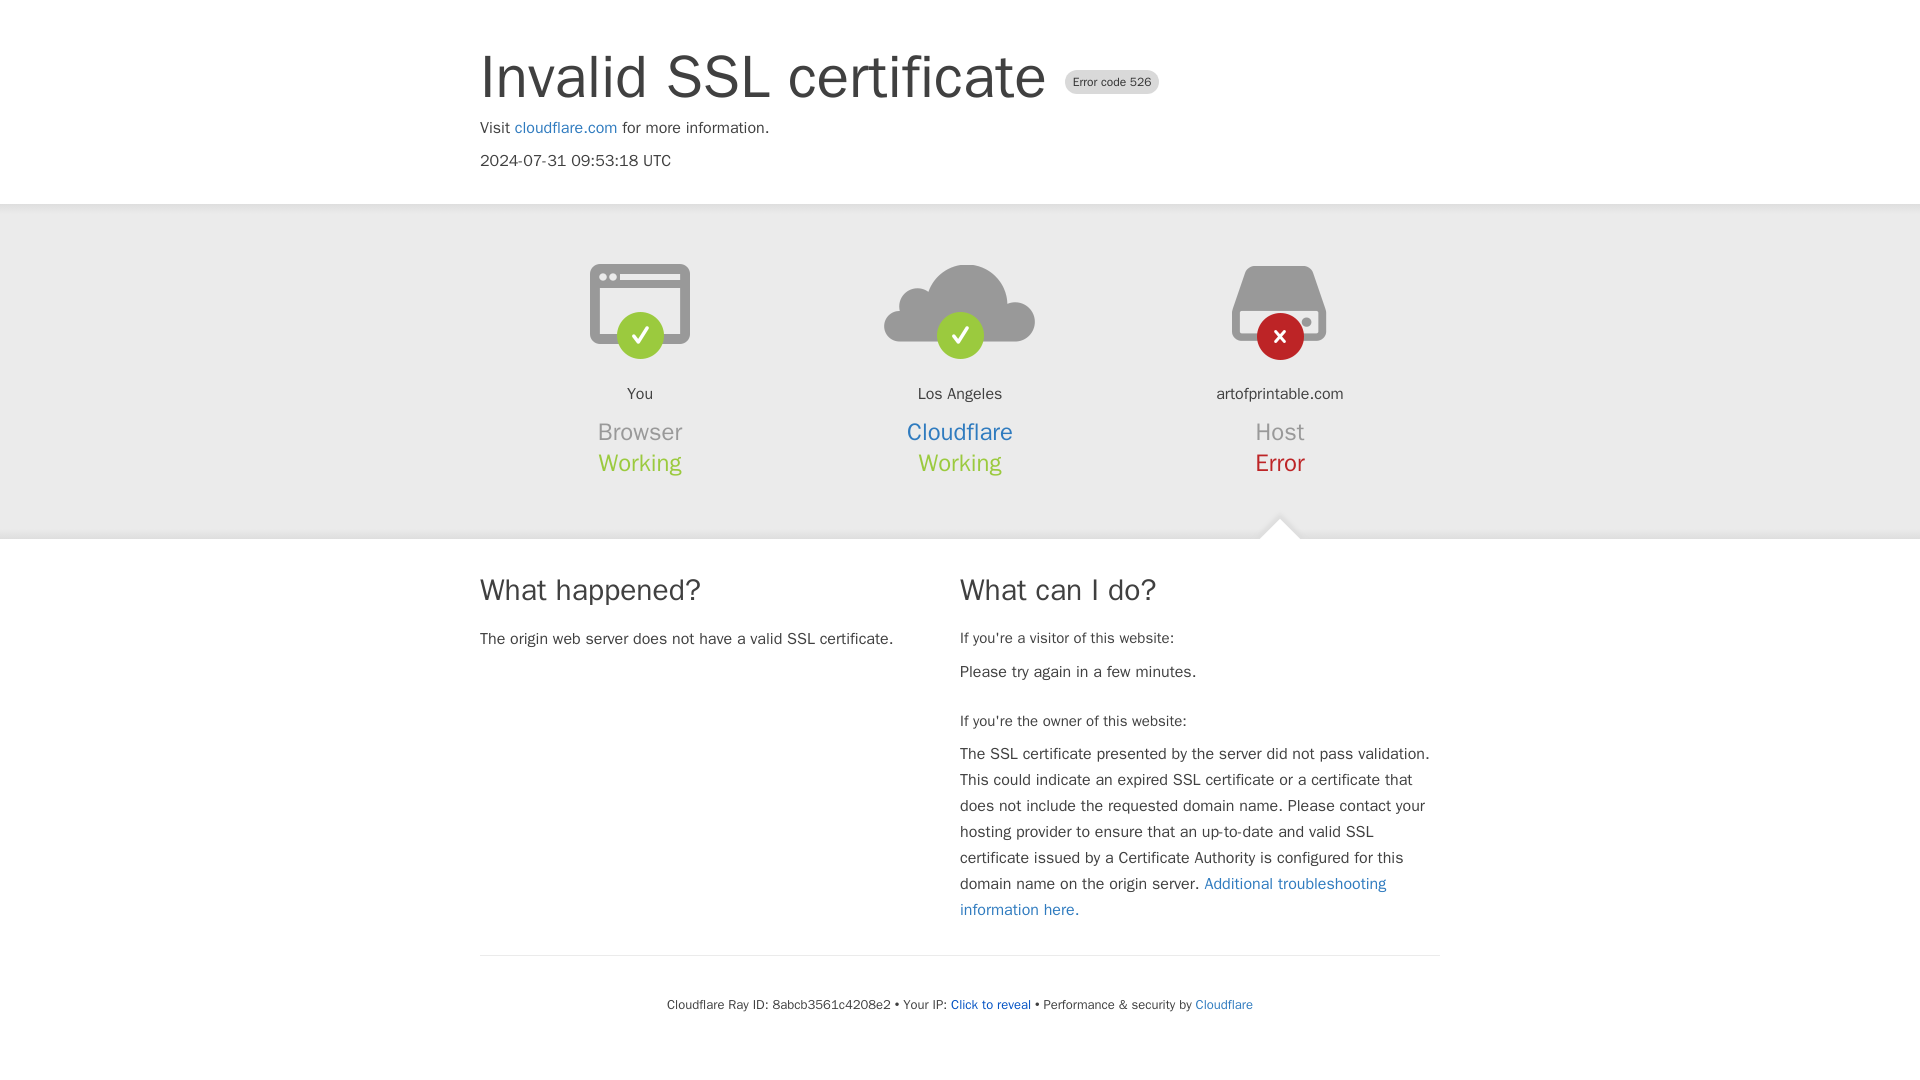 This screenshot has height=1080, width=1920. I want to click on Additional troubleshooting information here., so click(1173, 896).